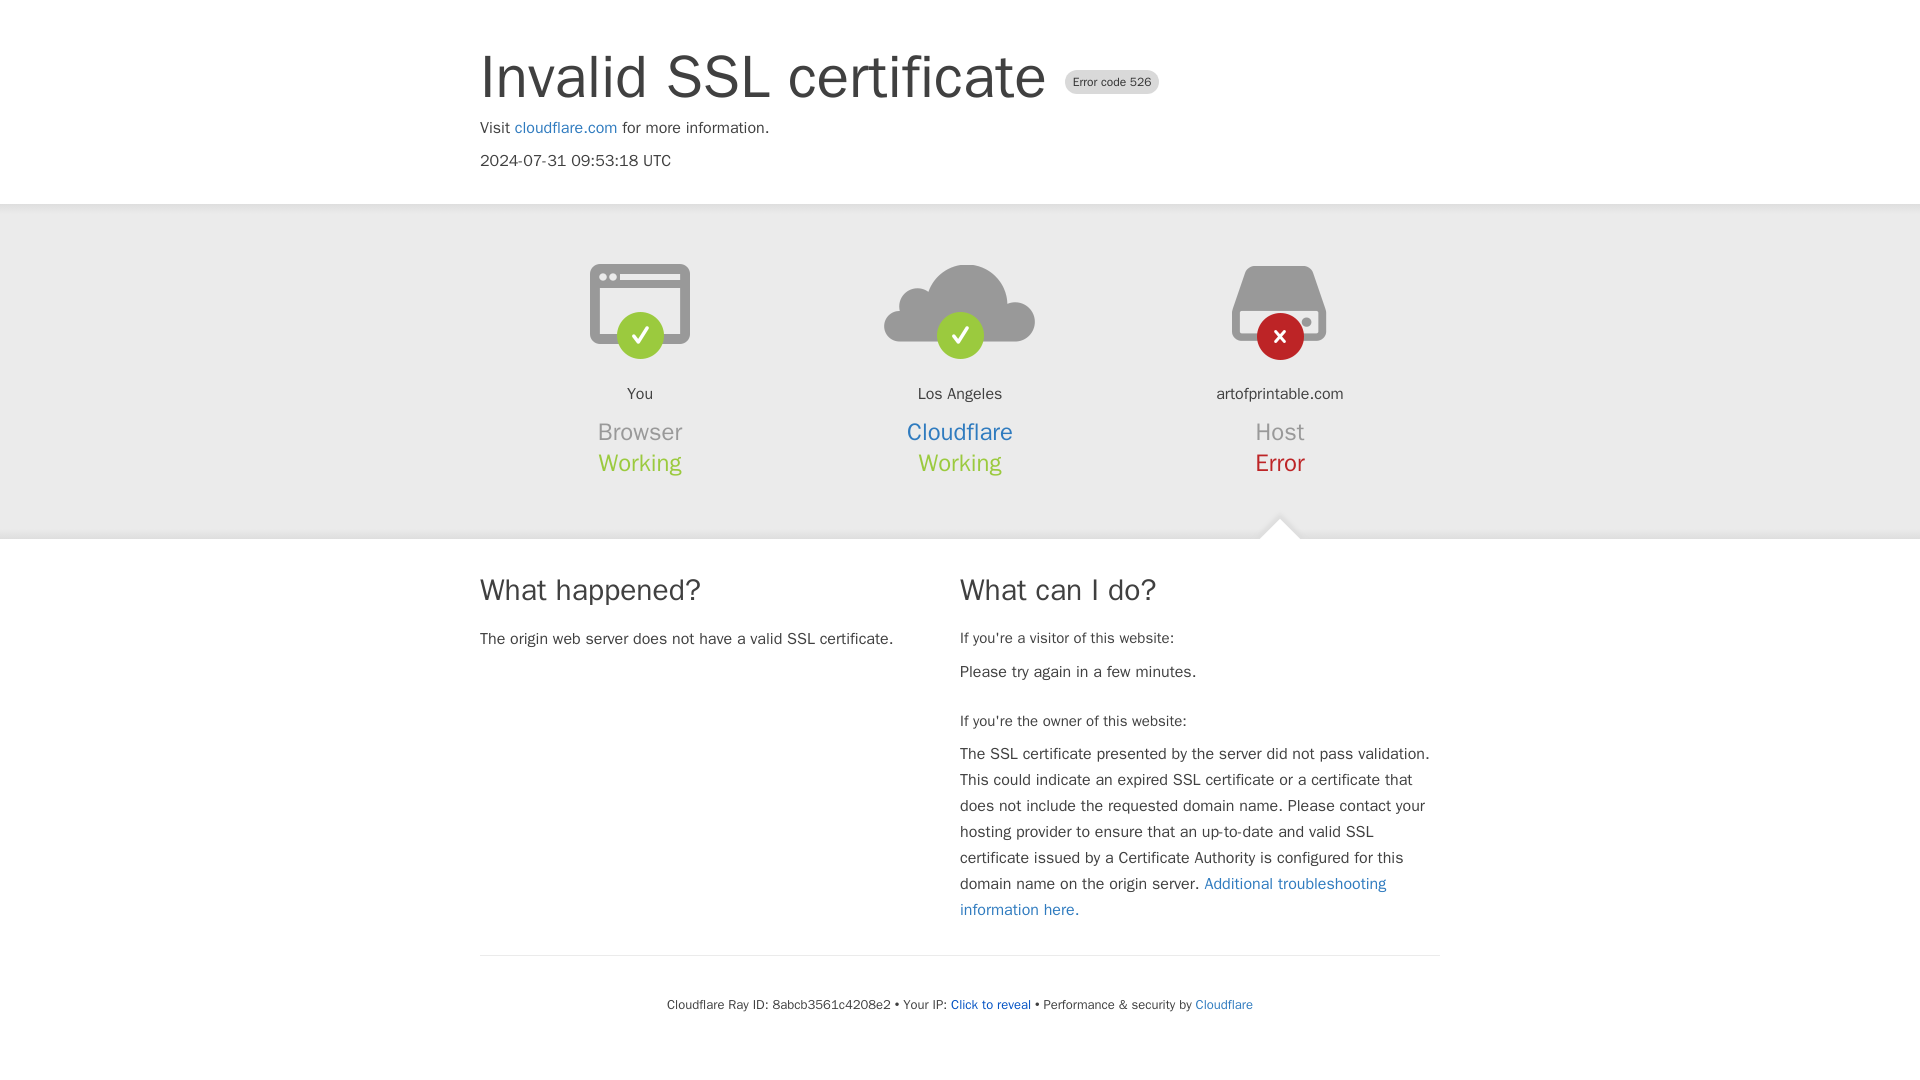 This screenshot has height=1080, width=1920. I want to click on Additional troubleshooting information here., so click(1173, 896).